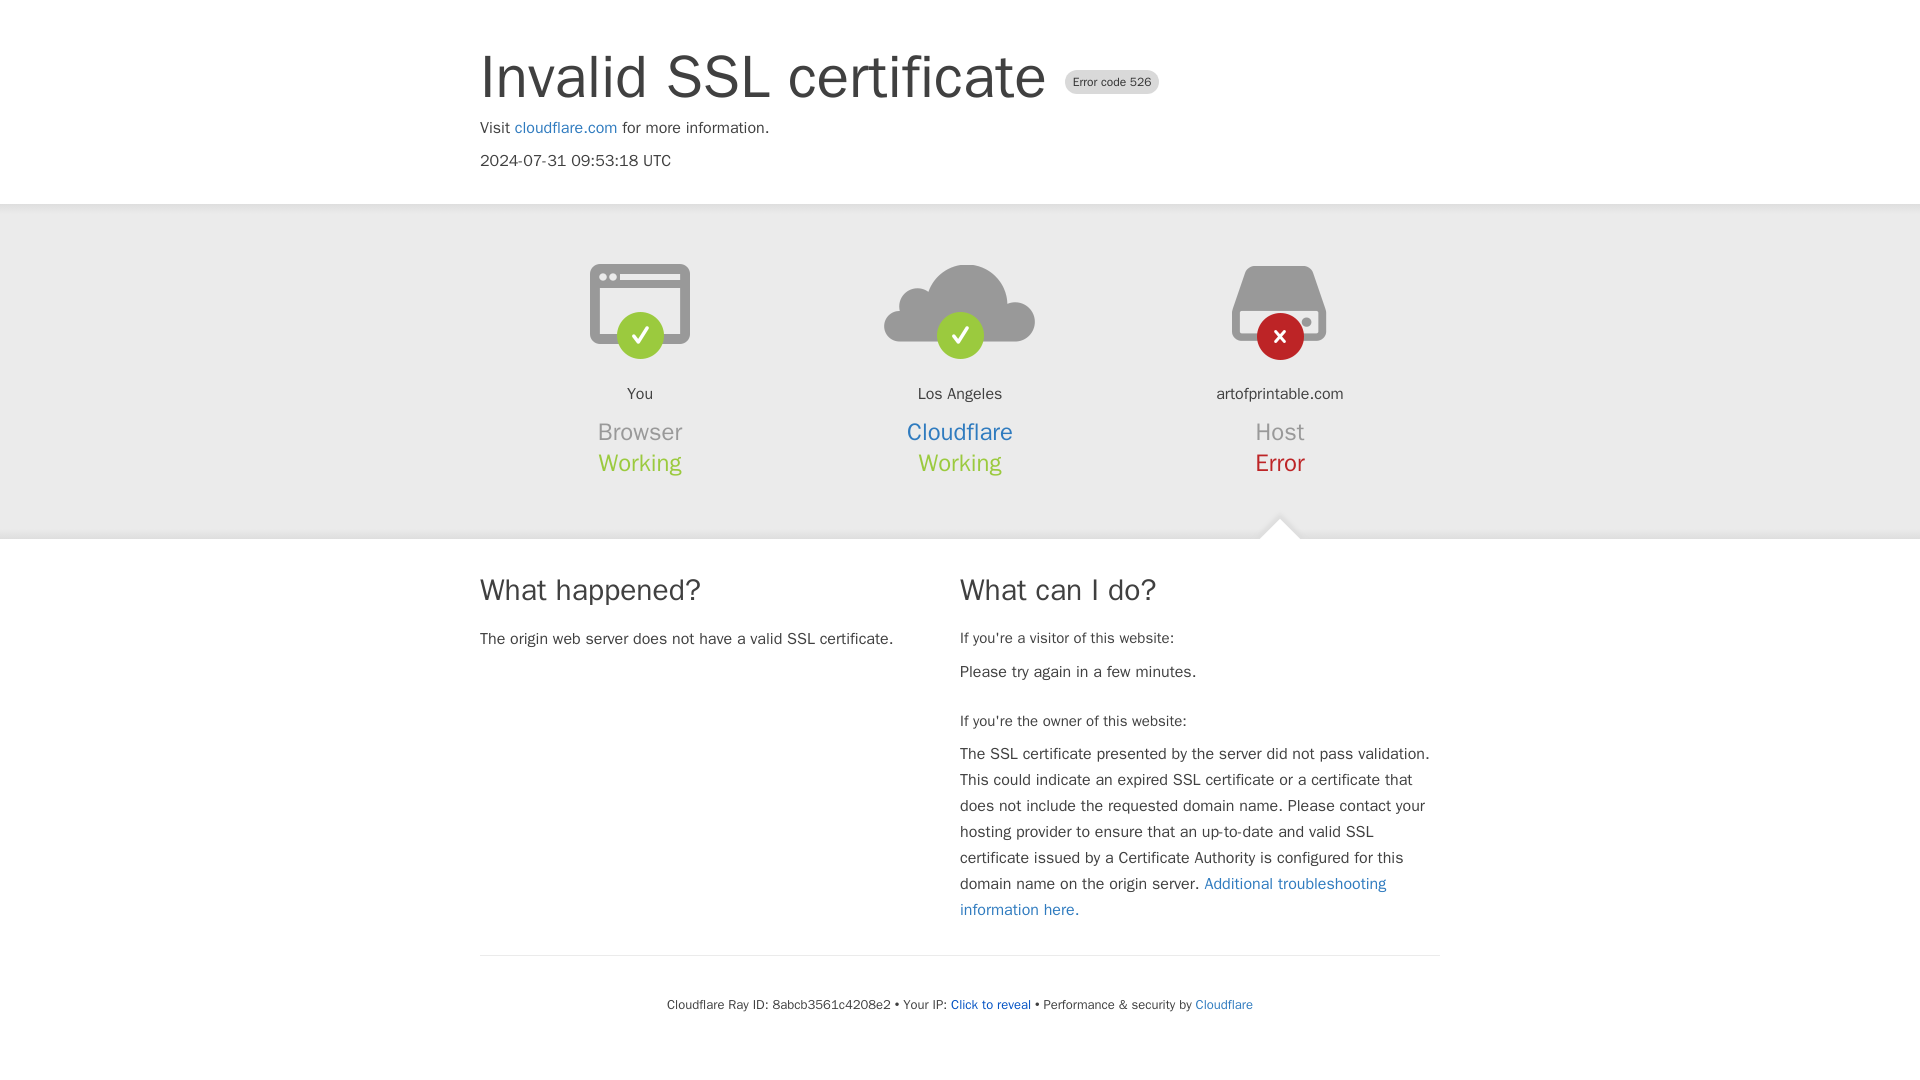 This screenshot has height=1080, width=1920. I want to click on Additional troubleshooting information here., so click(1173, 896).